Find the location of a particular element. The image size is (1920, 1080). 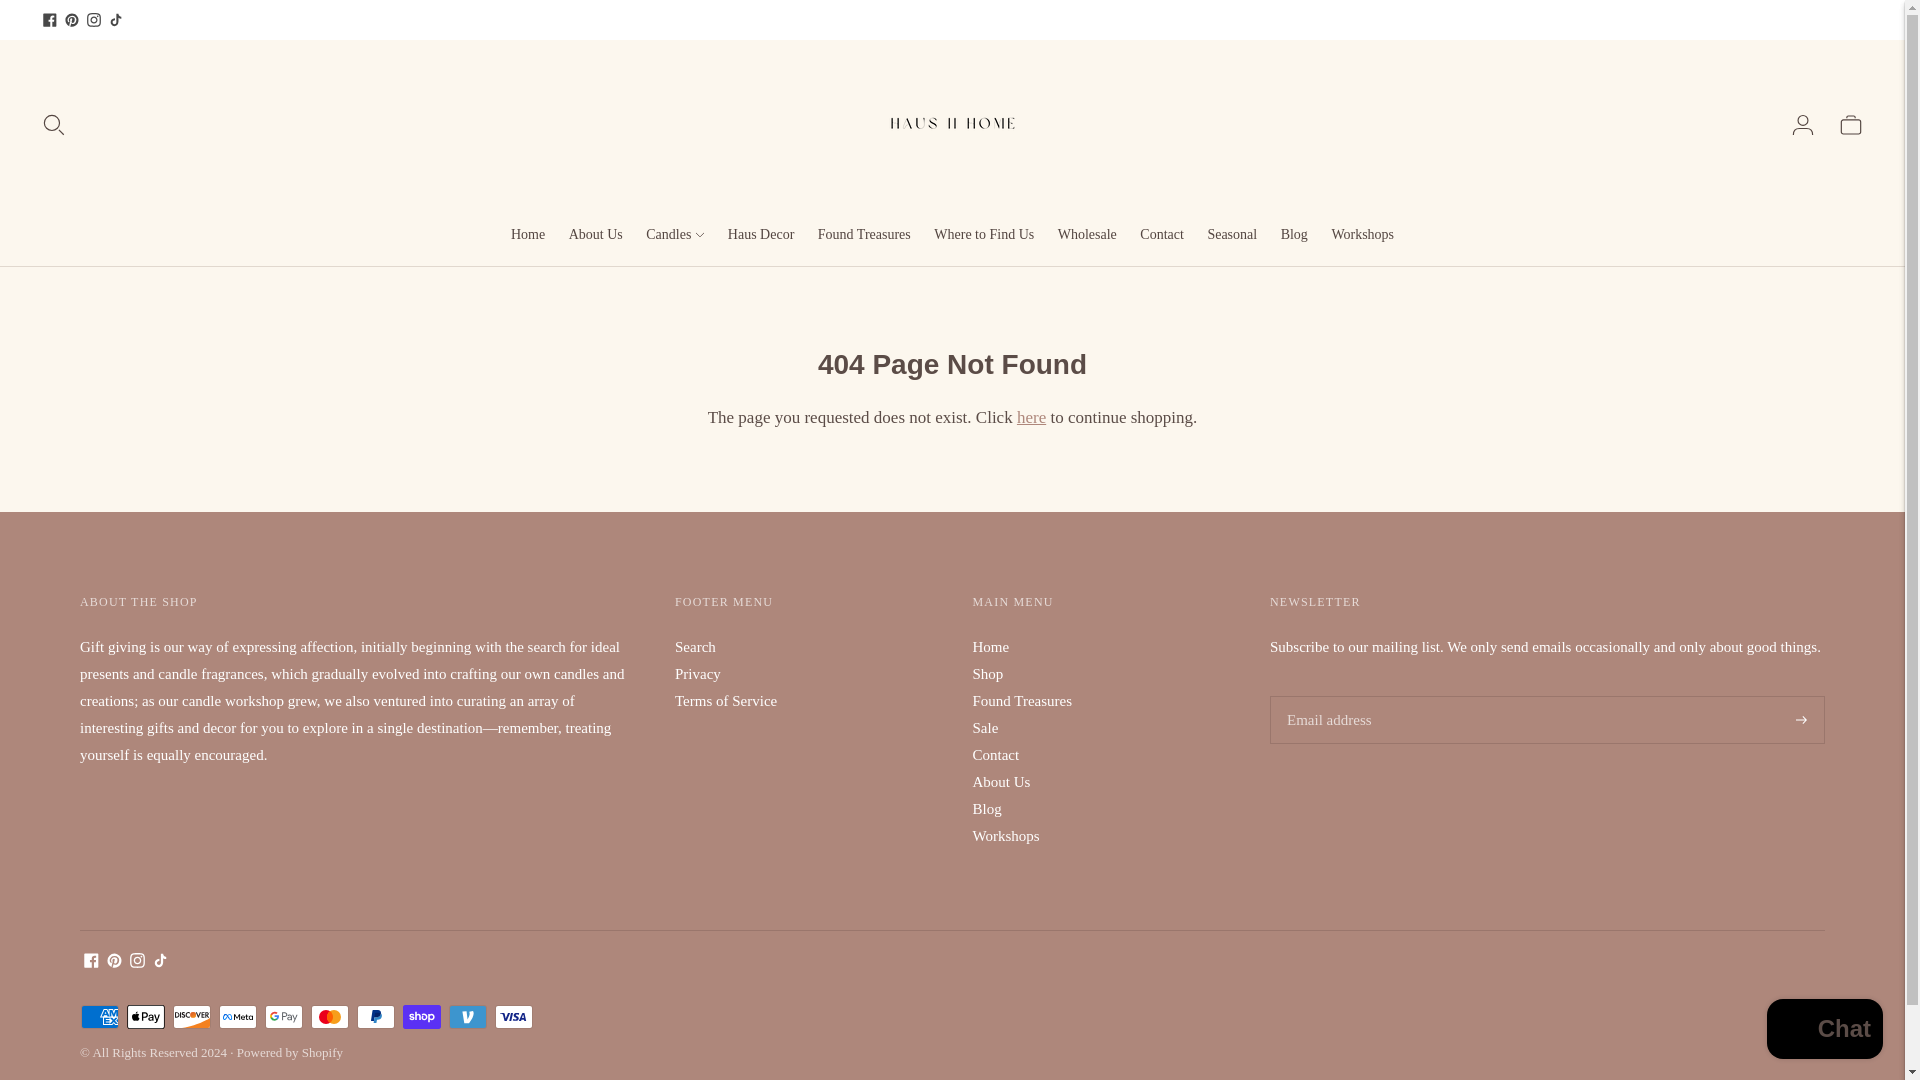

haus2hometx on Instagram is located at coordinates (138, 962).